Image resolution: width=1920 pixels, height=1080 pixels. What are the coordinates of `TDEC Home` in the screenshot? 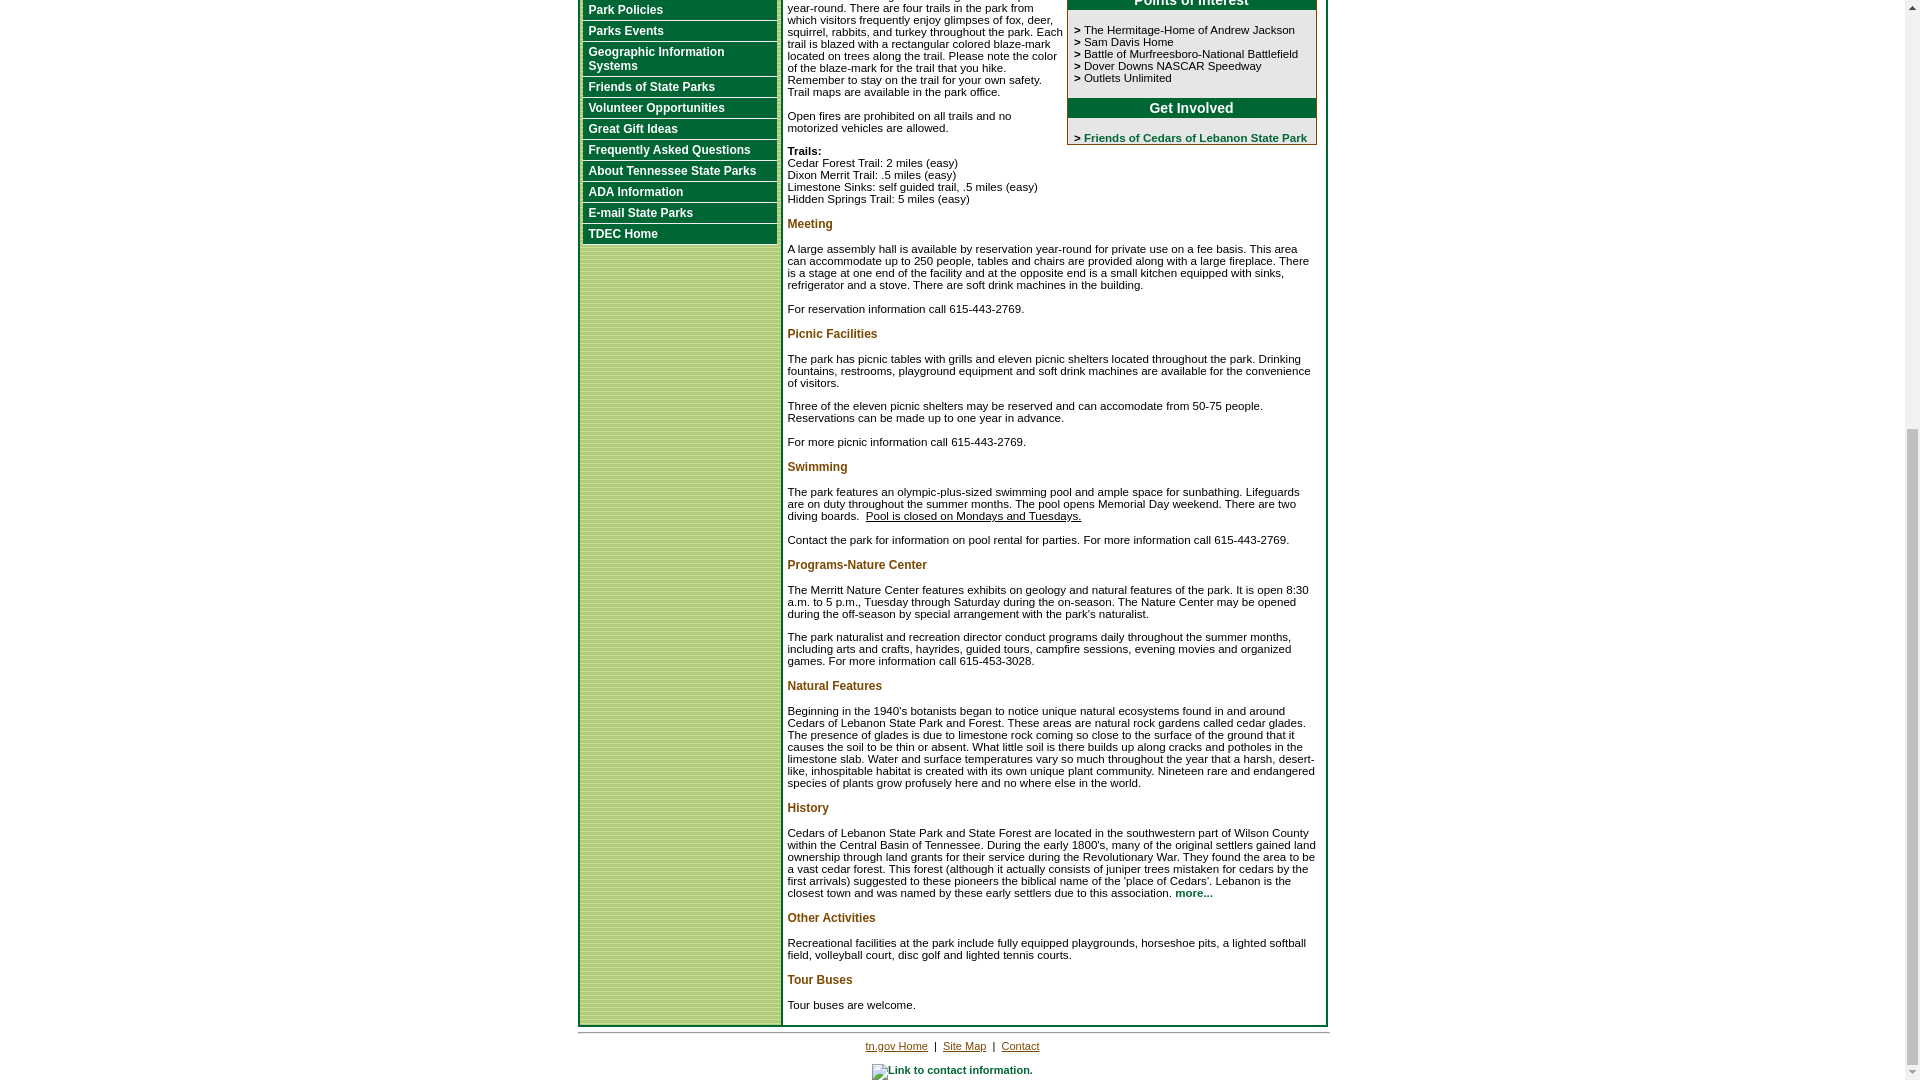 It's located at (678, 234).